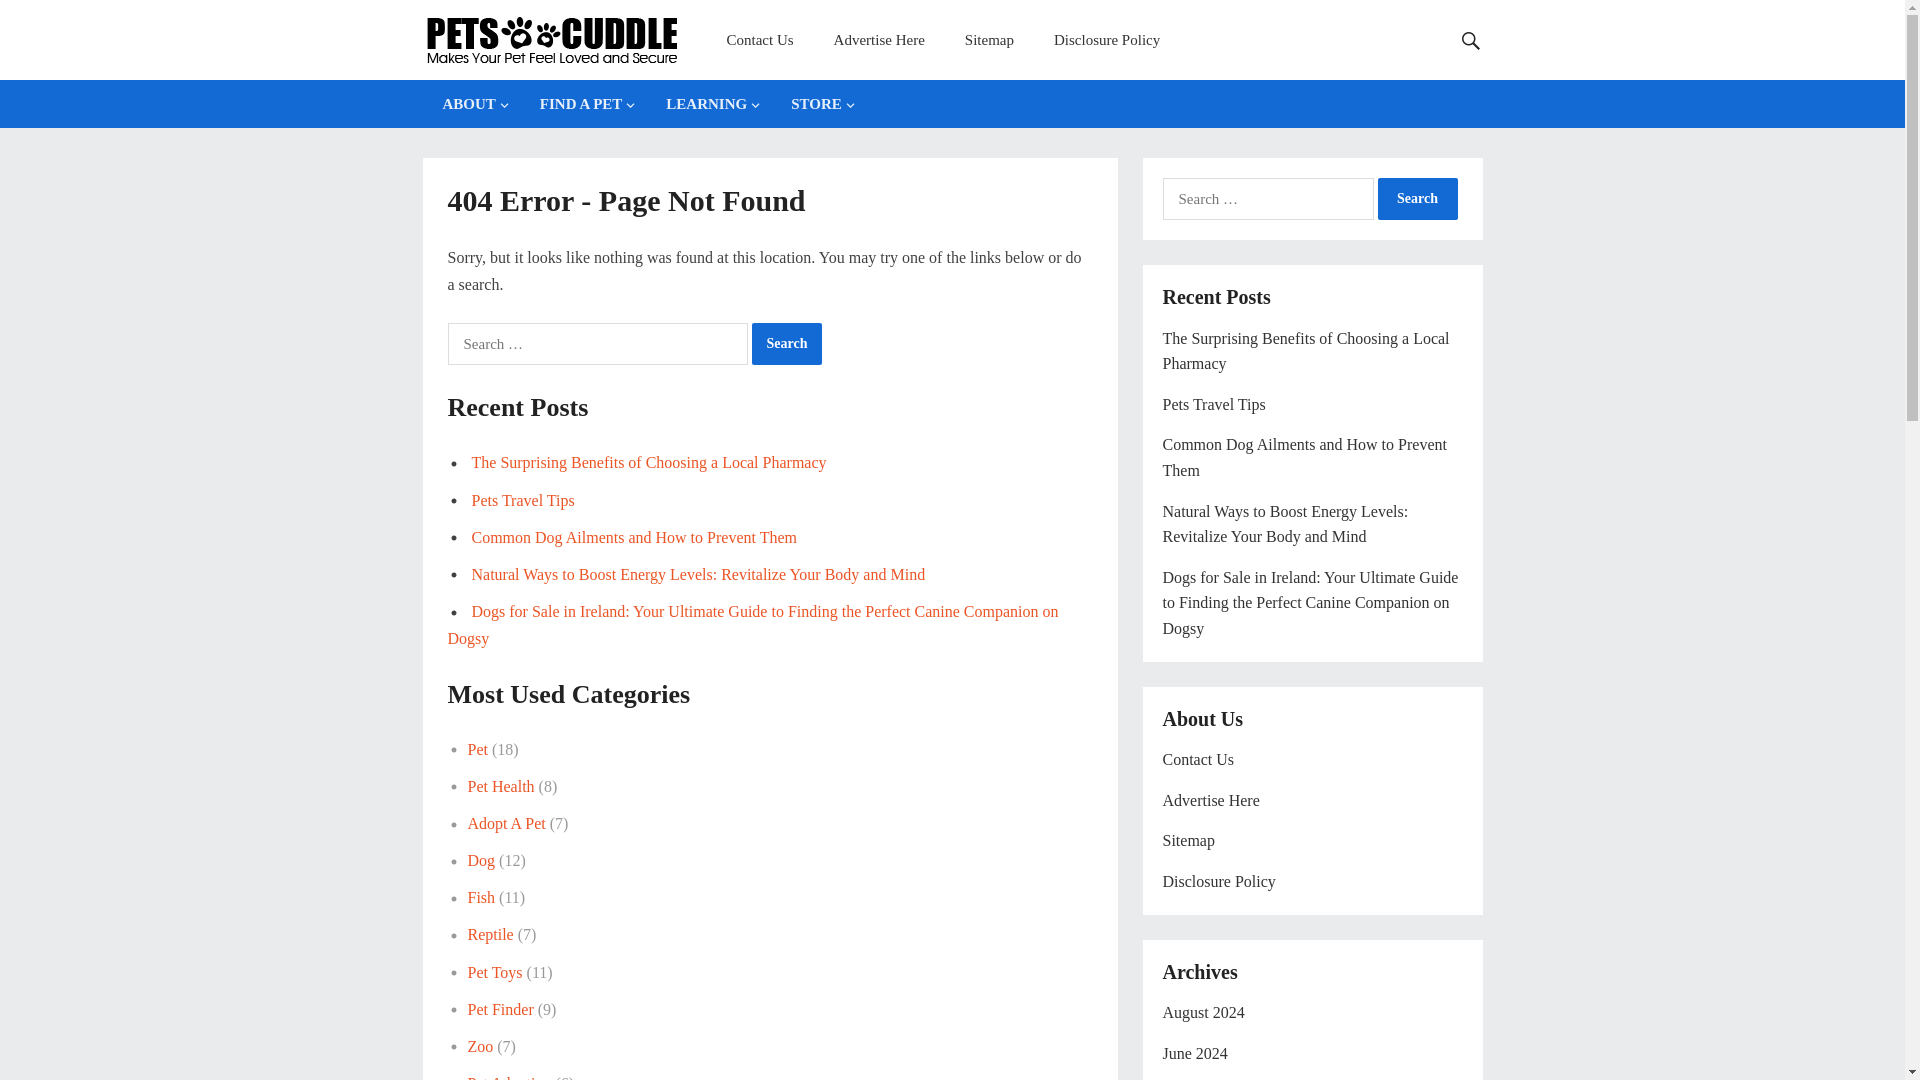 The image size is (1920, 1080). I want to click on Search, so click(788, 344).